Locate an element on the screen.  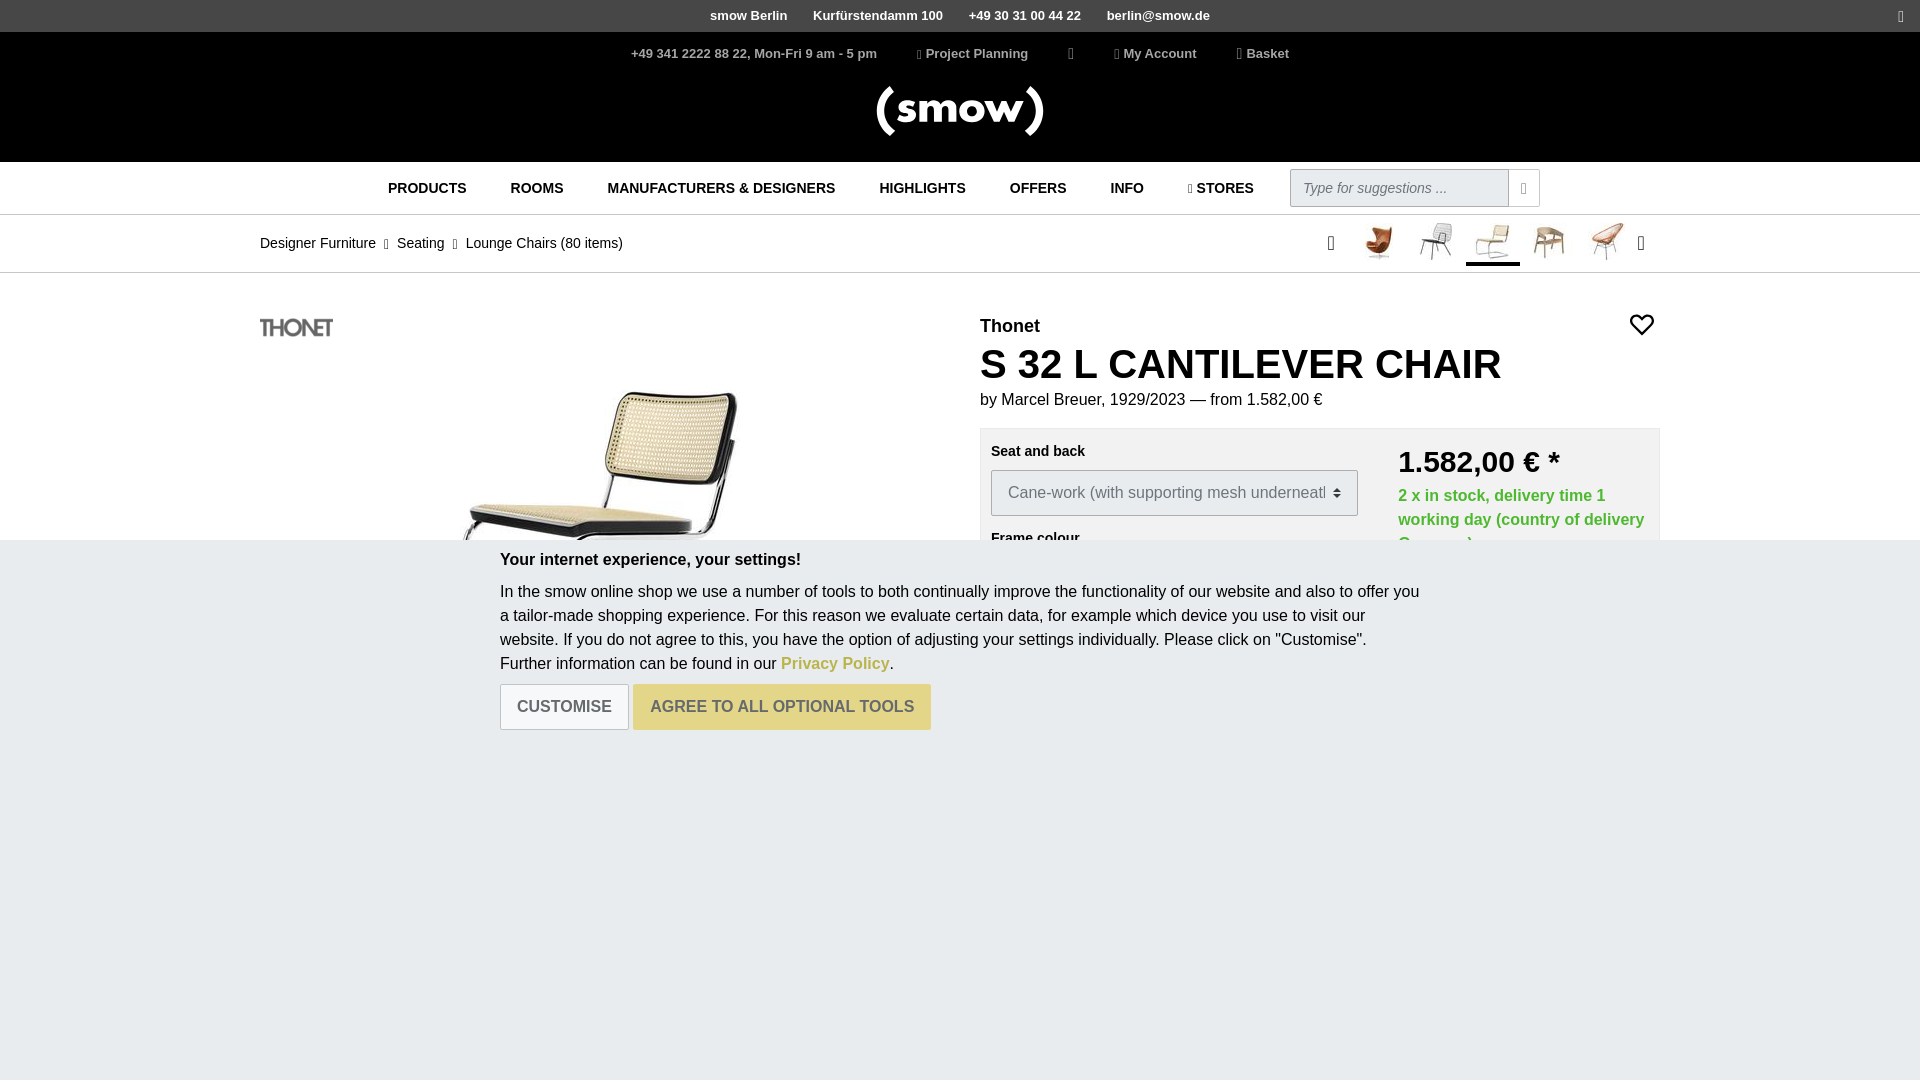
Basket is located at coordinates (1262, 54).